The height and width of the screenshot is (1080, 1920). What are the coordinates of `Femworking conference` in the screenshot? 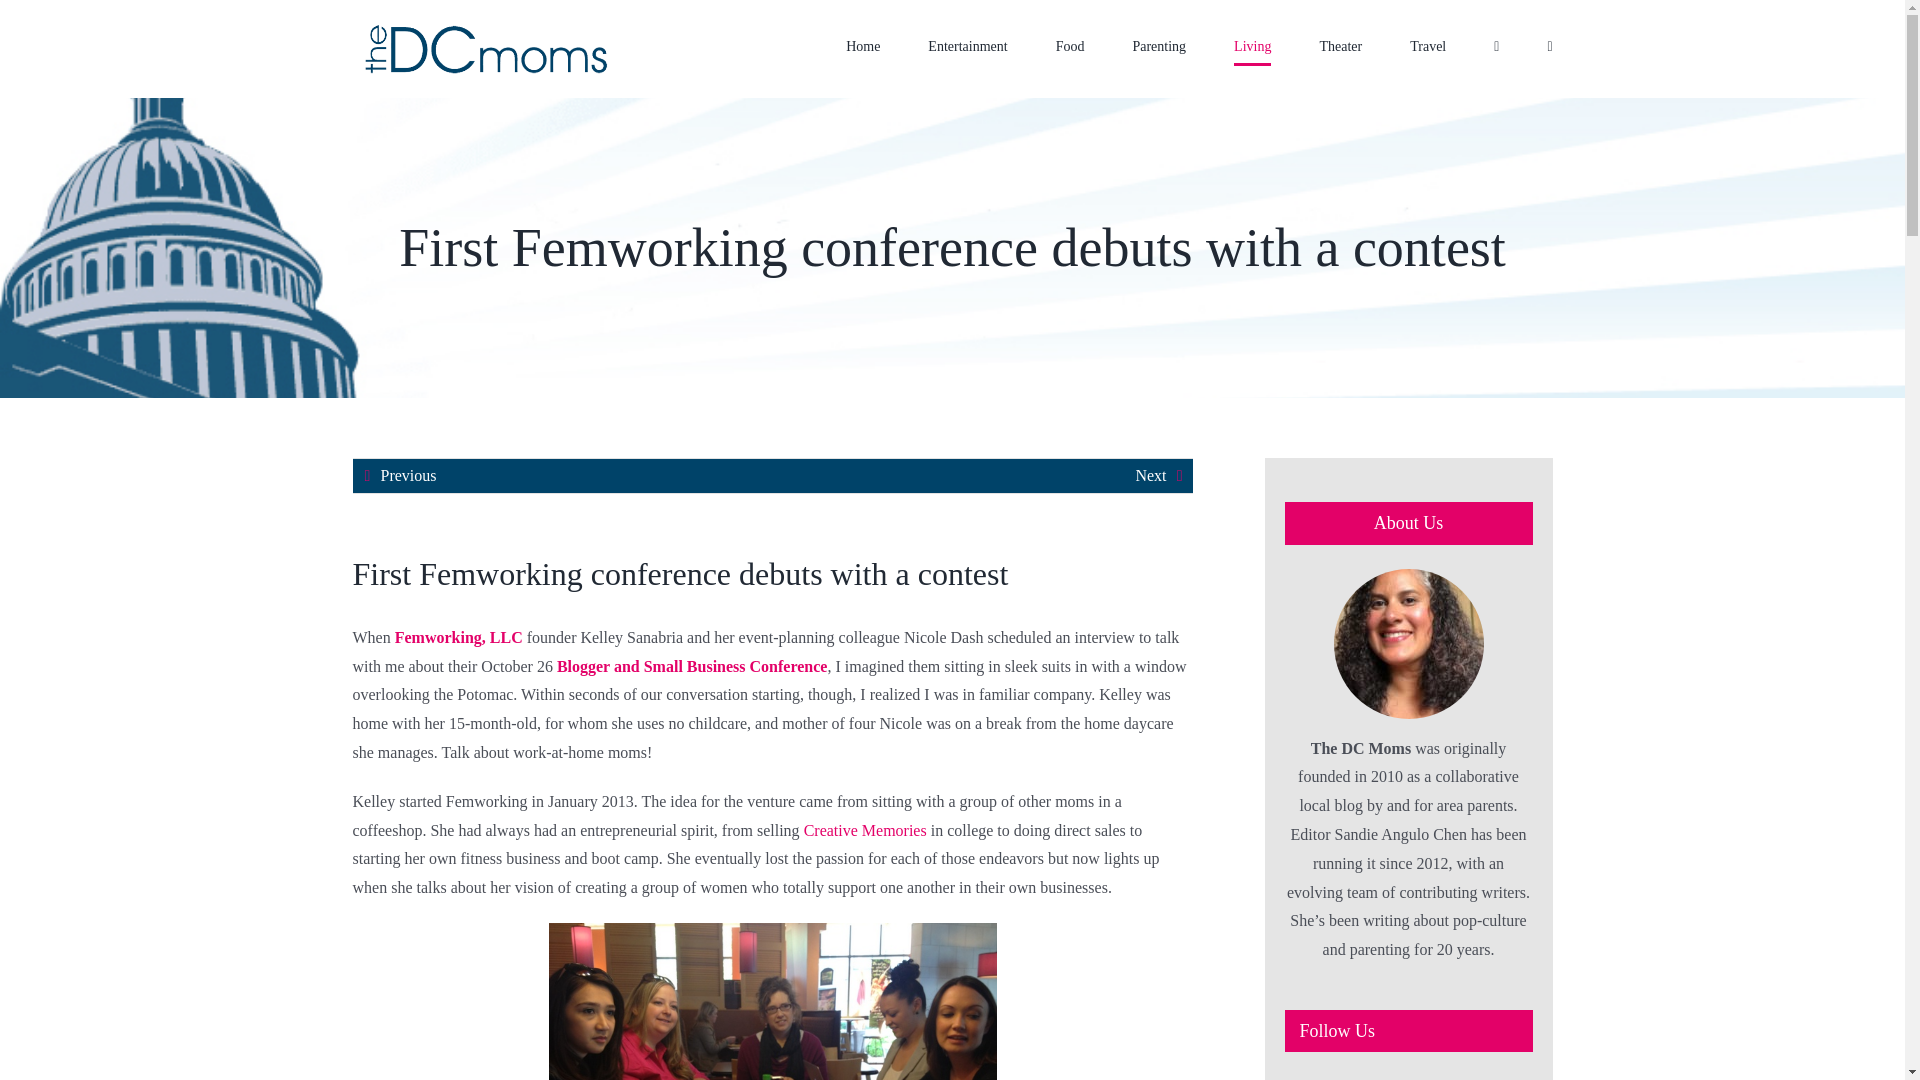 It's located at (692, 666).